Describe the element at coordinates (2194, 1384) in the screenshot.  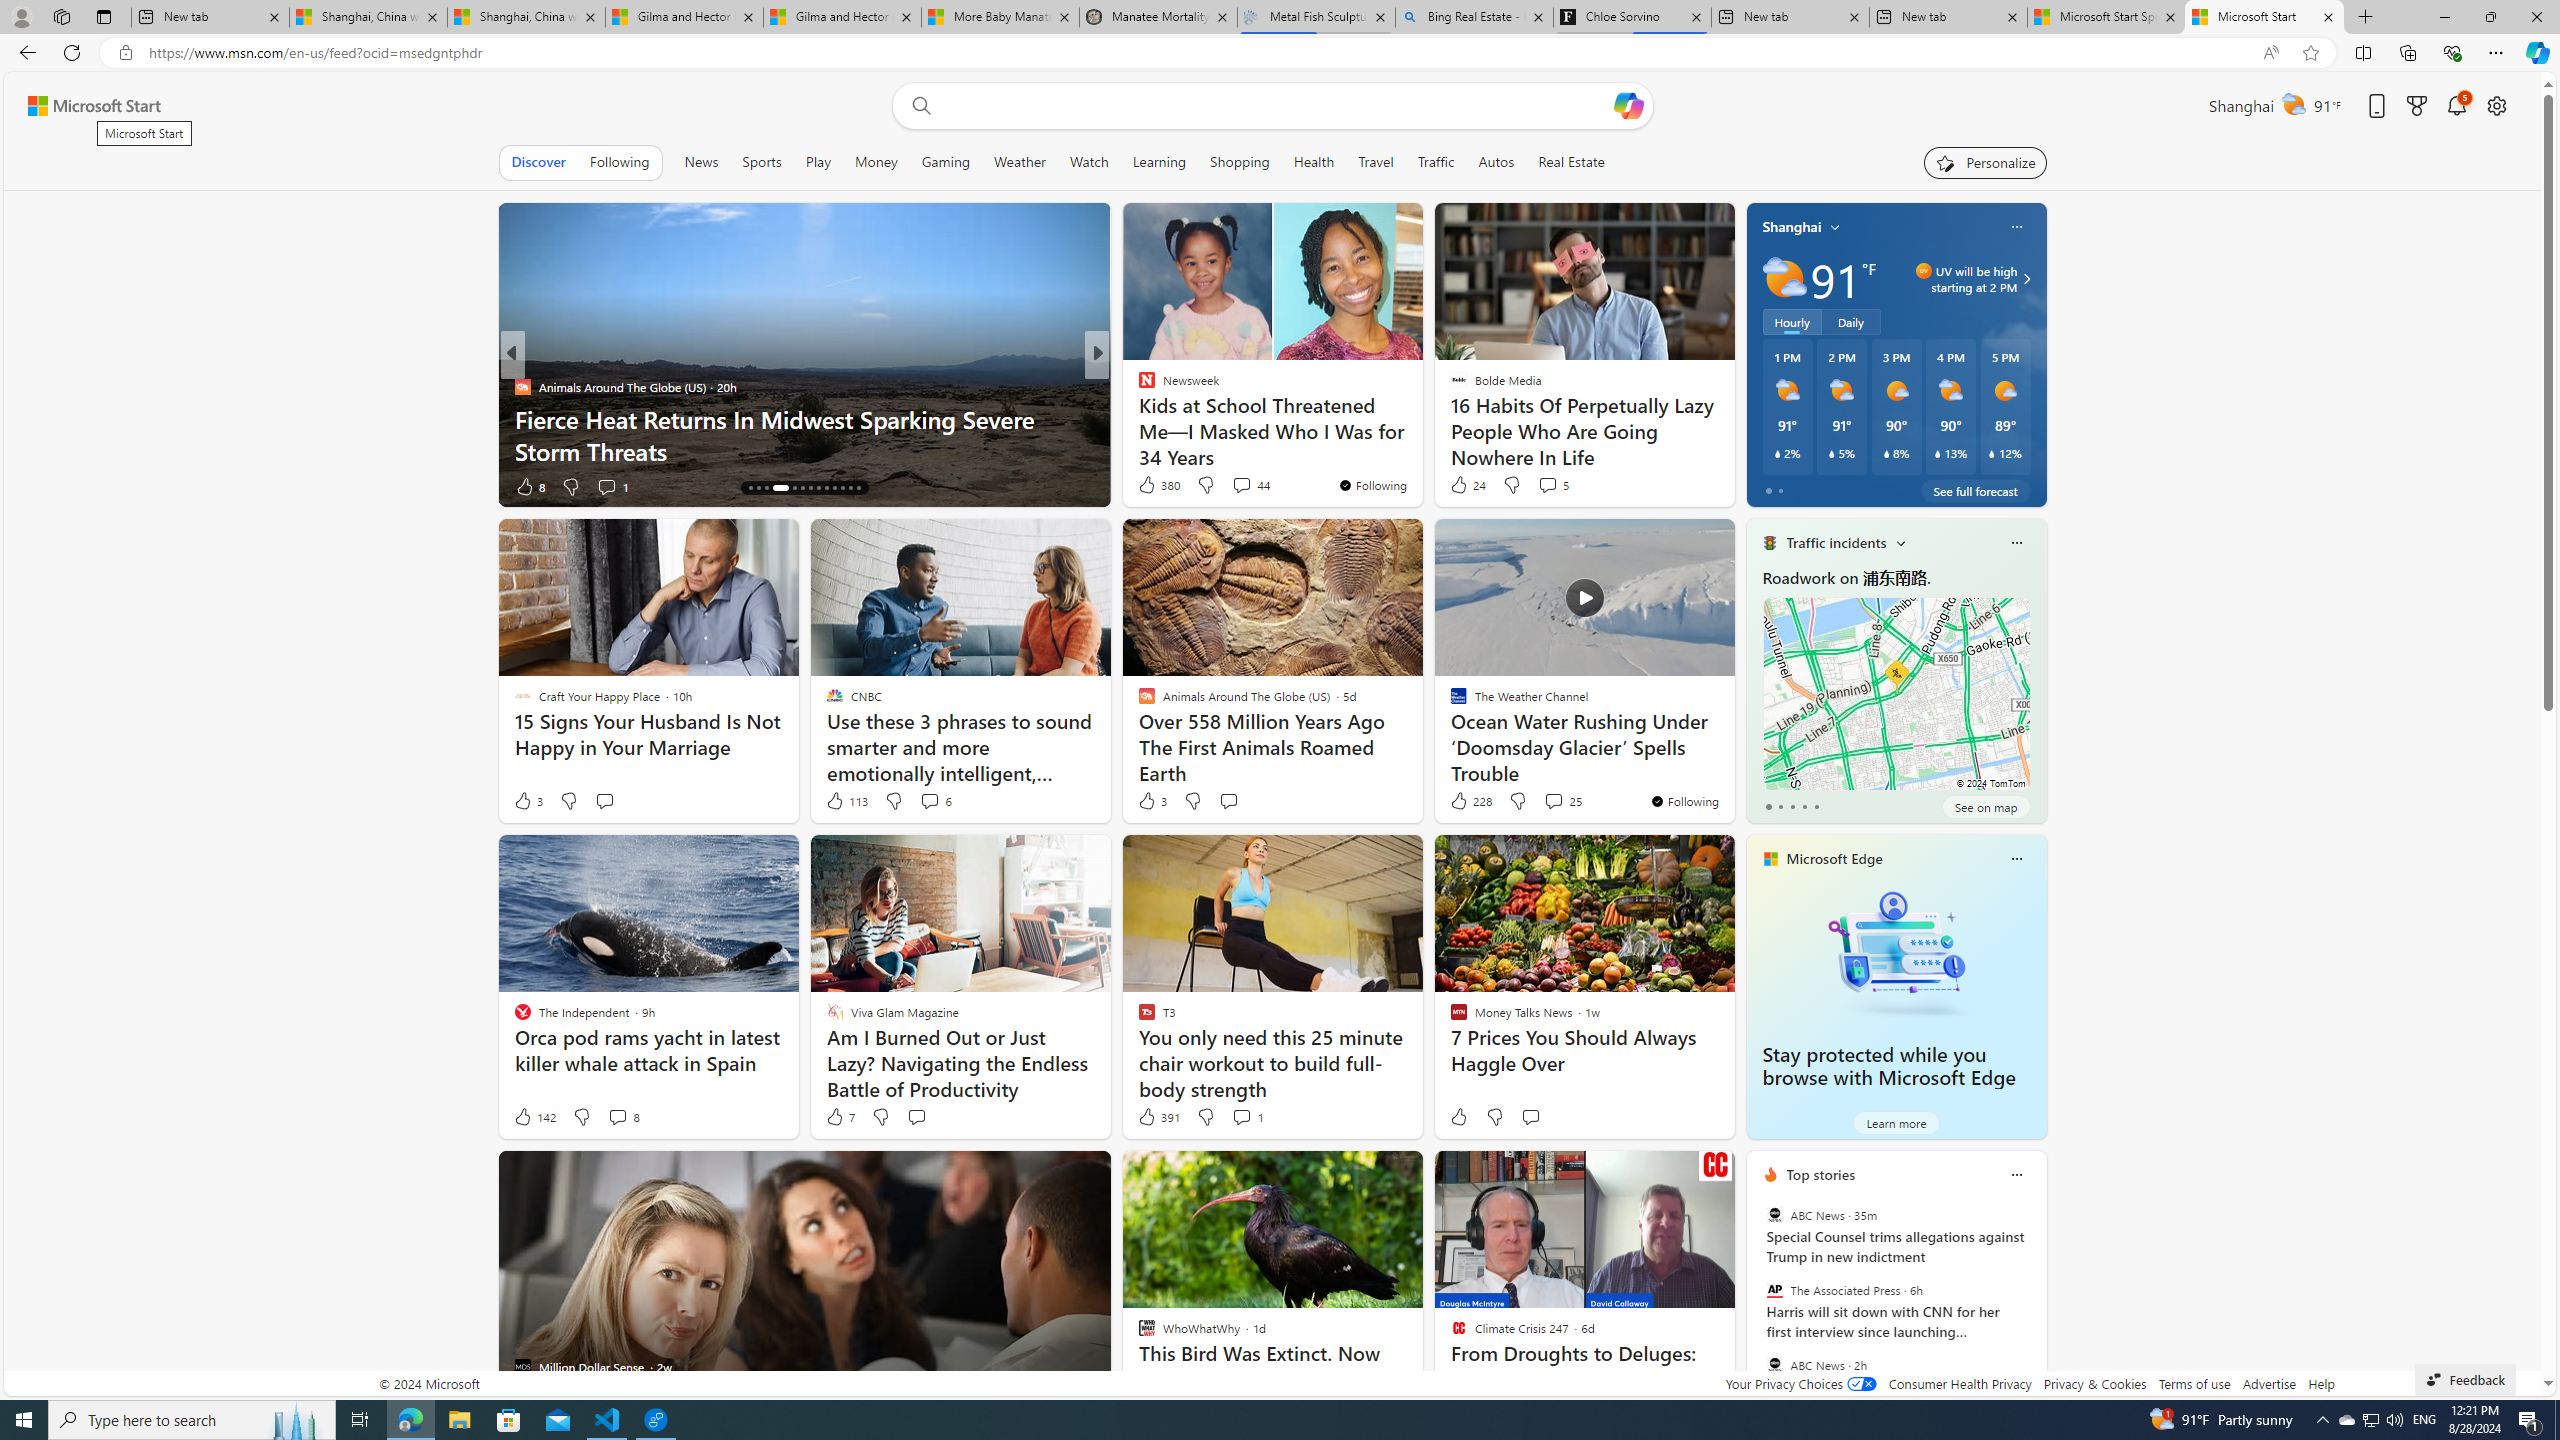
I see `Terms of use` at that location.